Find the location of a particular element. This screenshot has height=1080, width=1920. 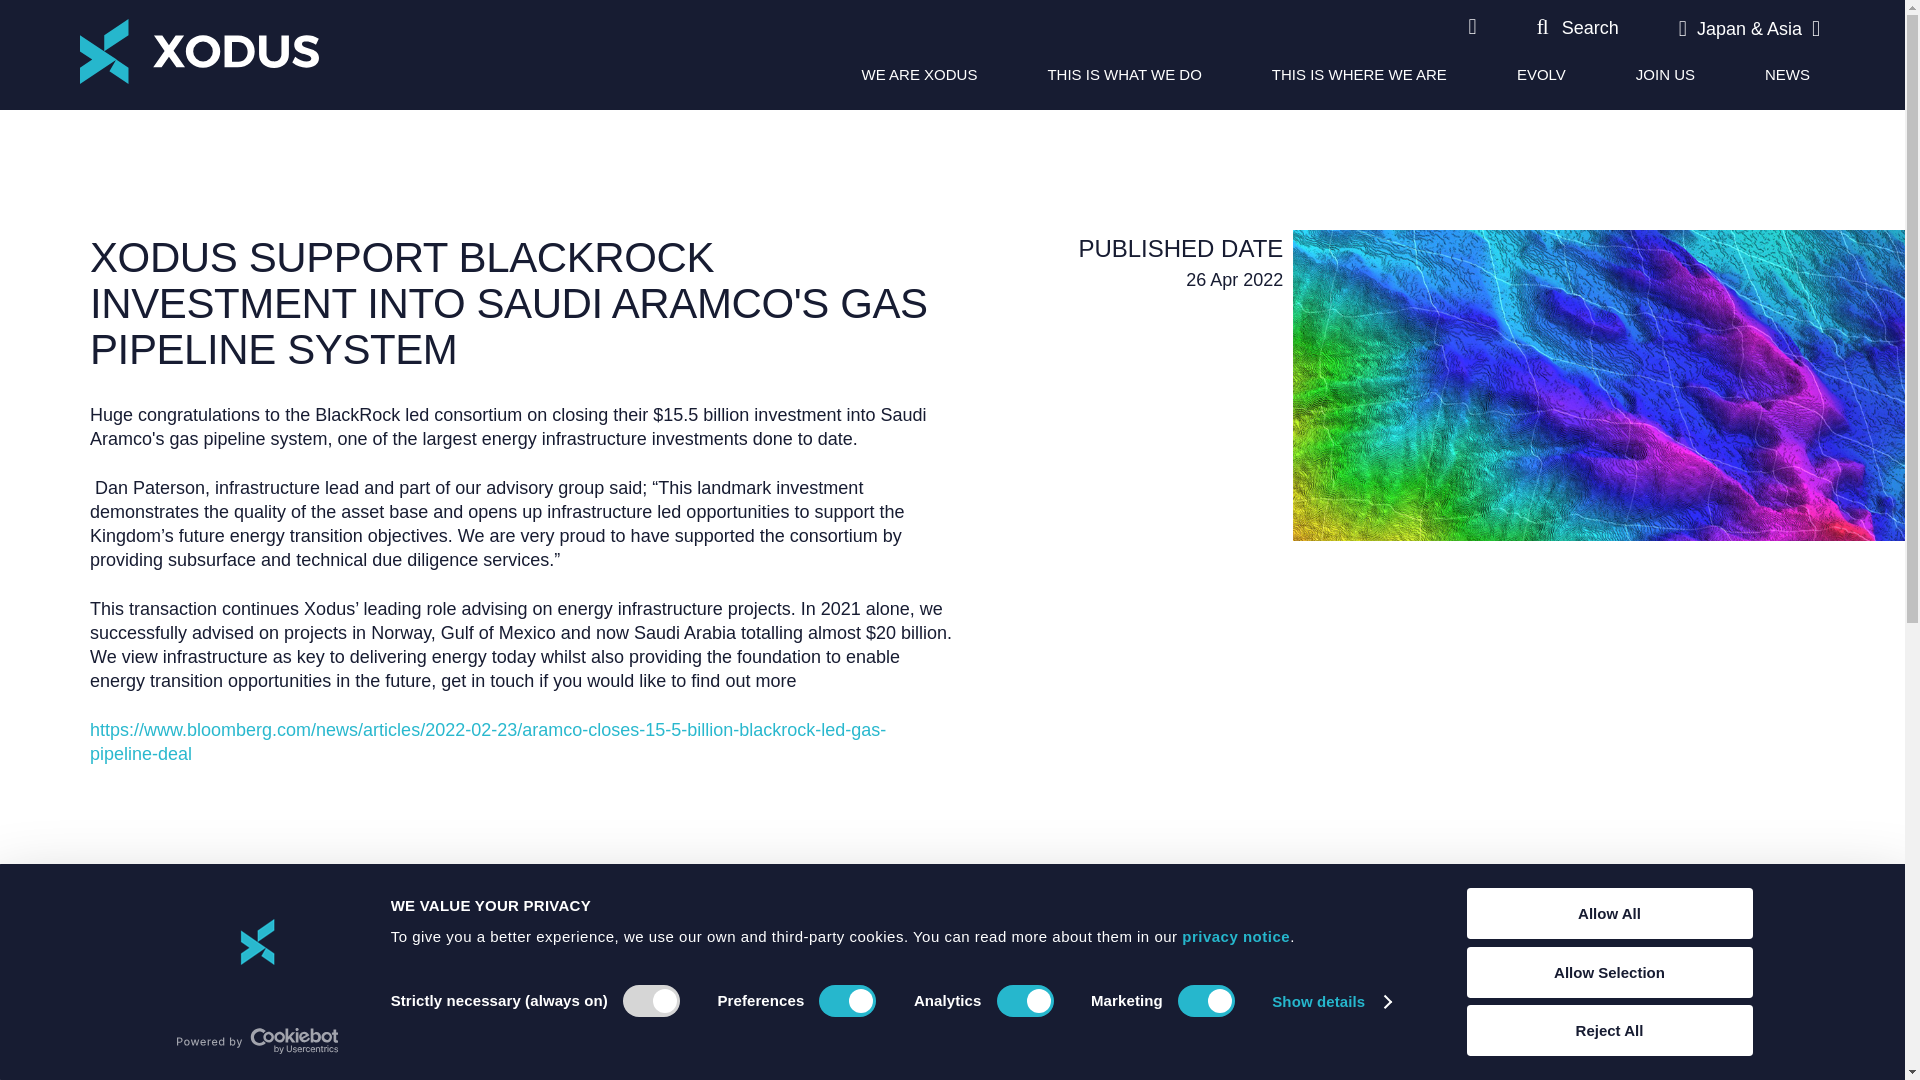

Allow Selection is located at coordinates (1608, 971).